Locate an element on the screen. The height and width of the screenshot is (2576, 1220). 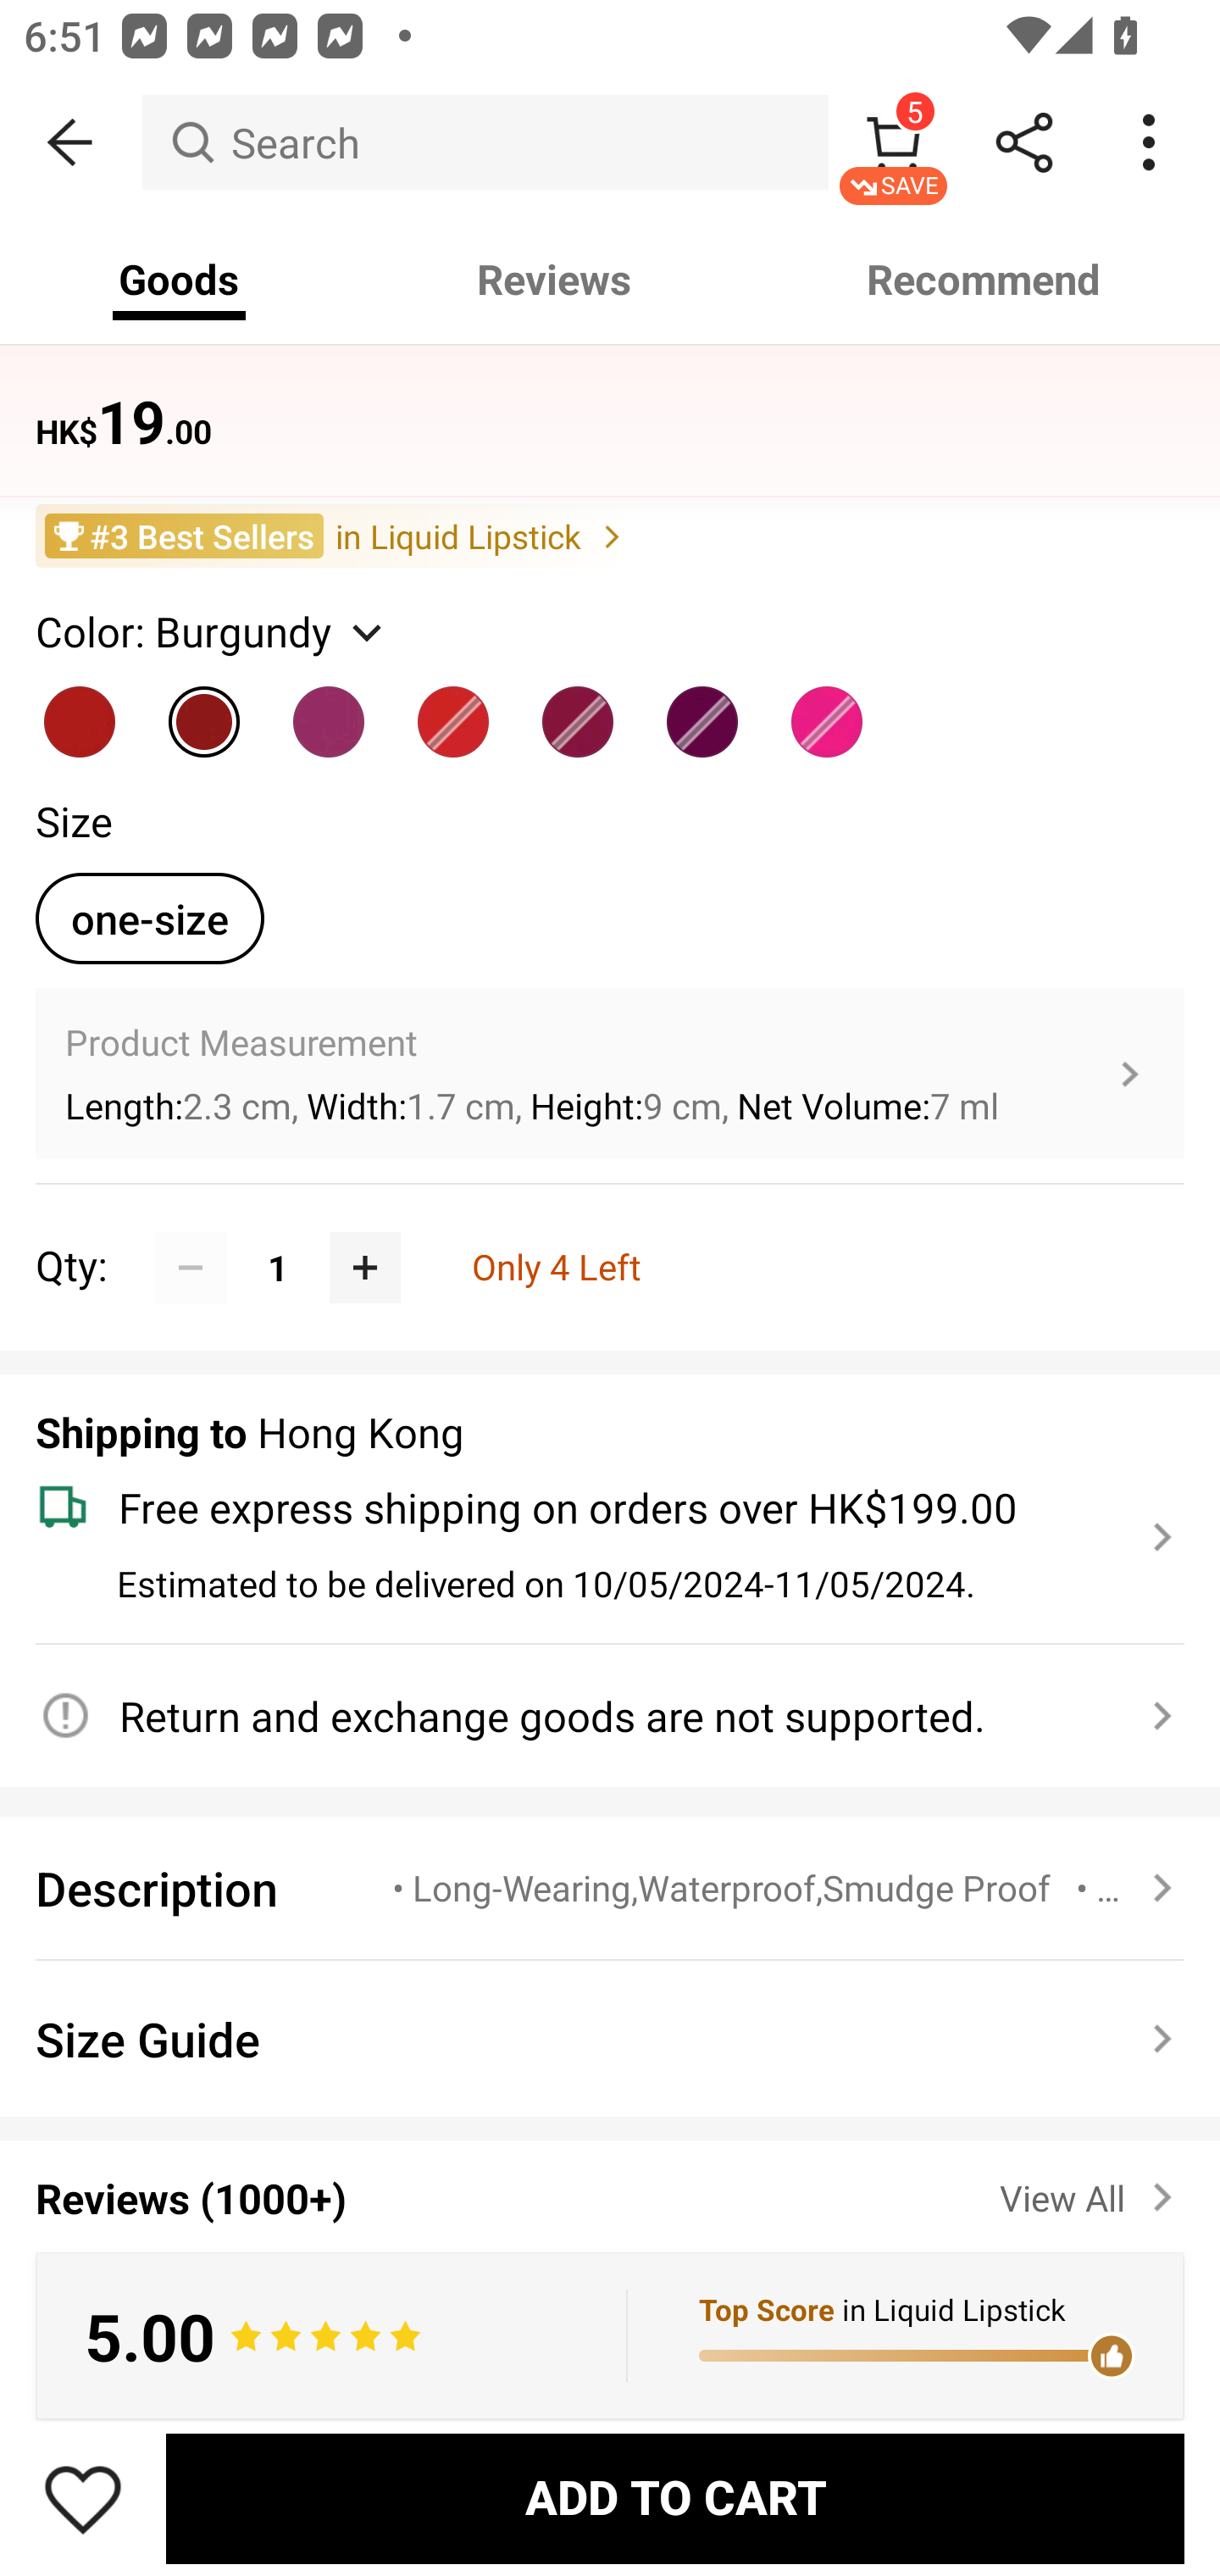
Rusty Rose is located at coordinates (827, 708).